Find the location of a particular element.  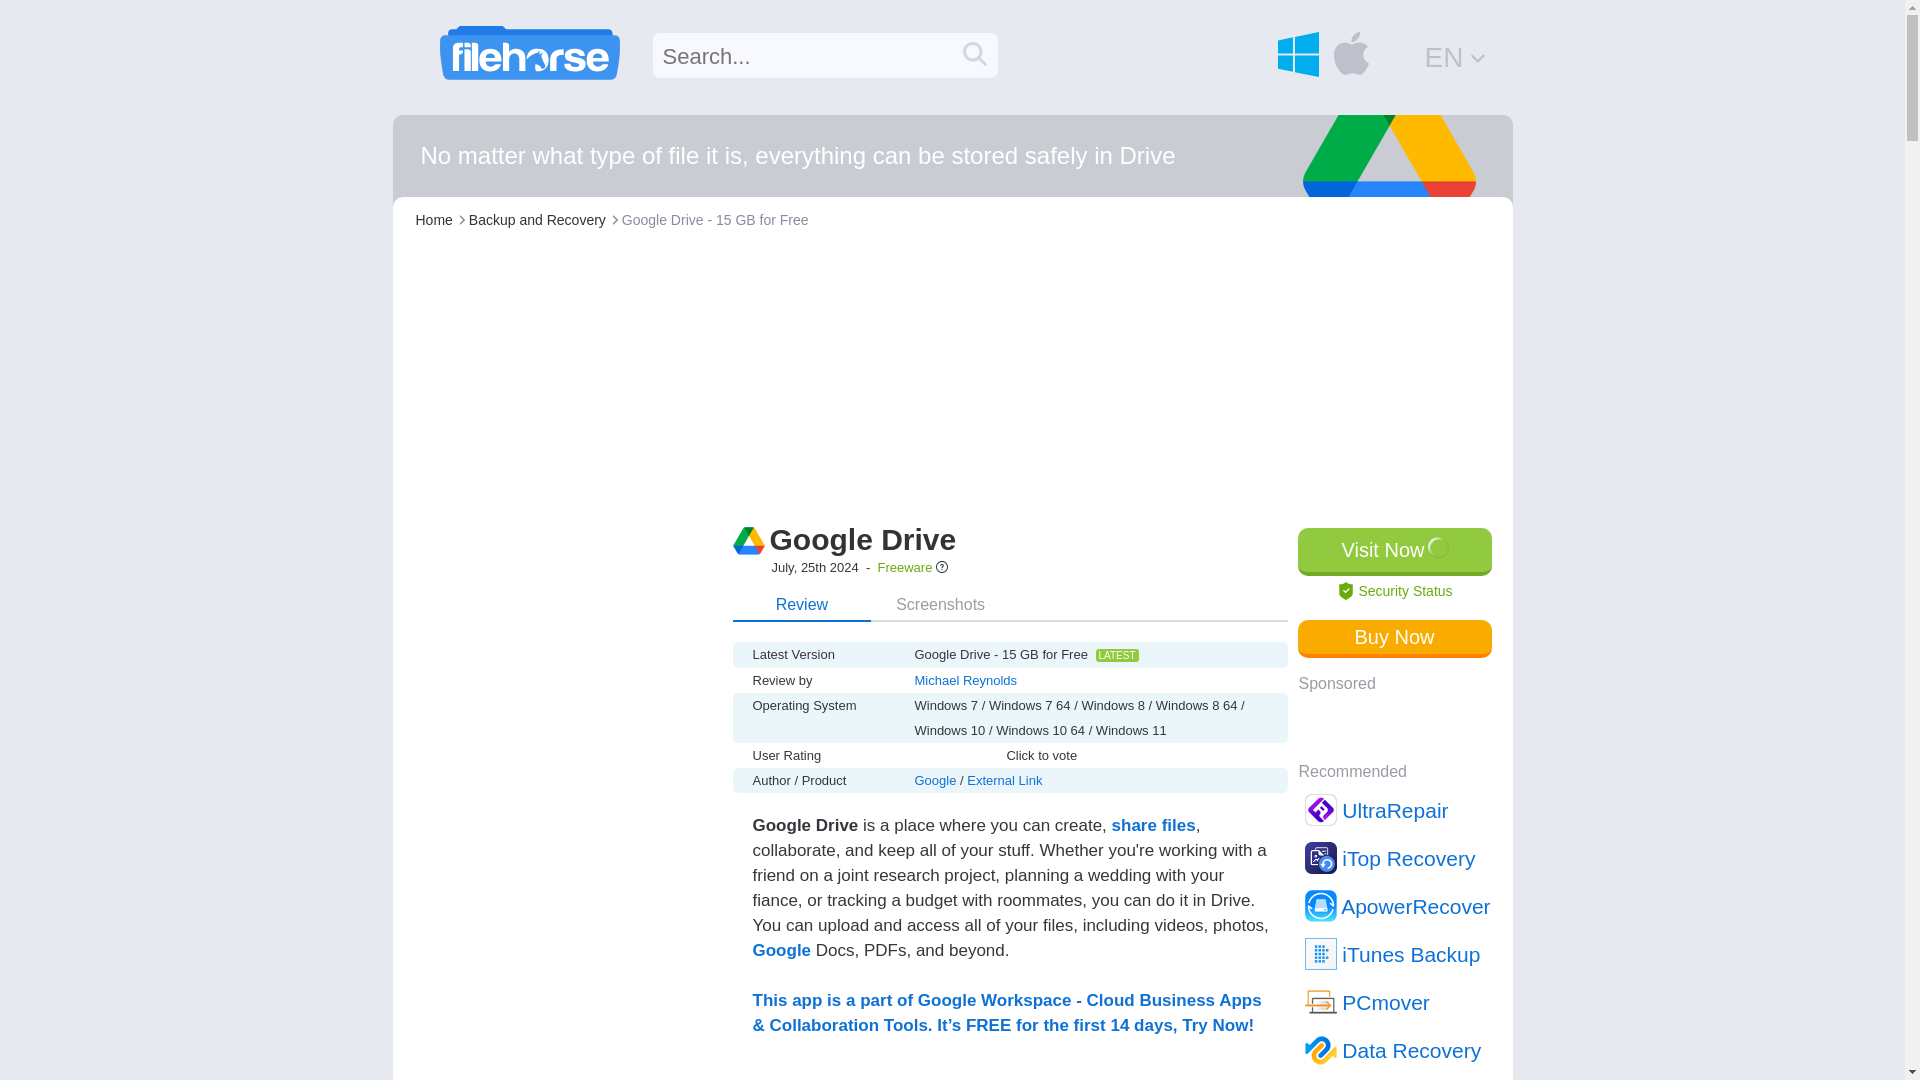

Security Status is located at coordinates (1394, 591).